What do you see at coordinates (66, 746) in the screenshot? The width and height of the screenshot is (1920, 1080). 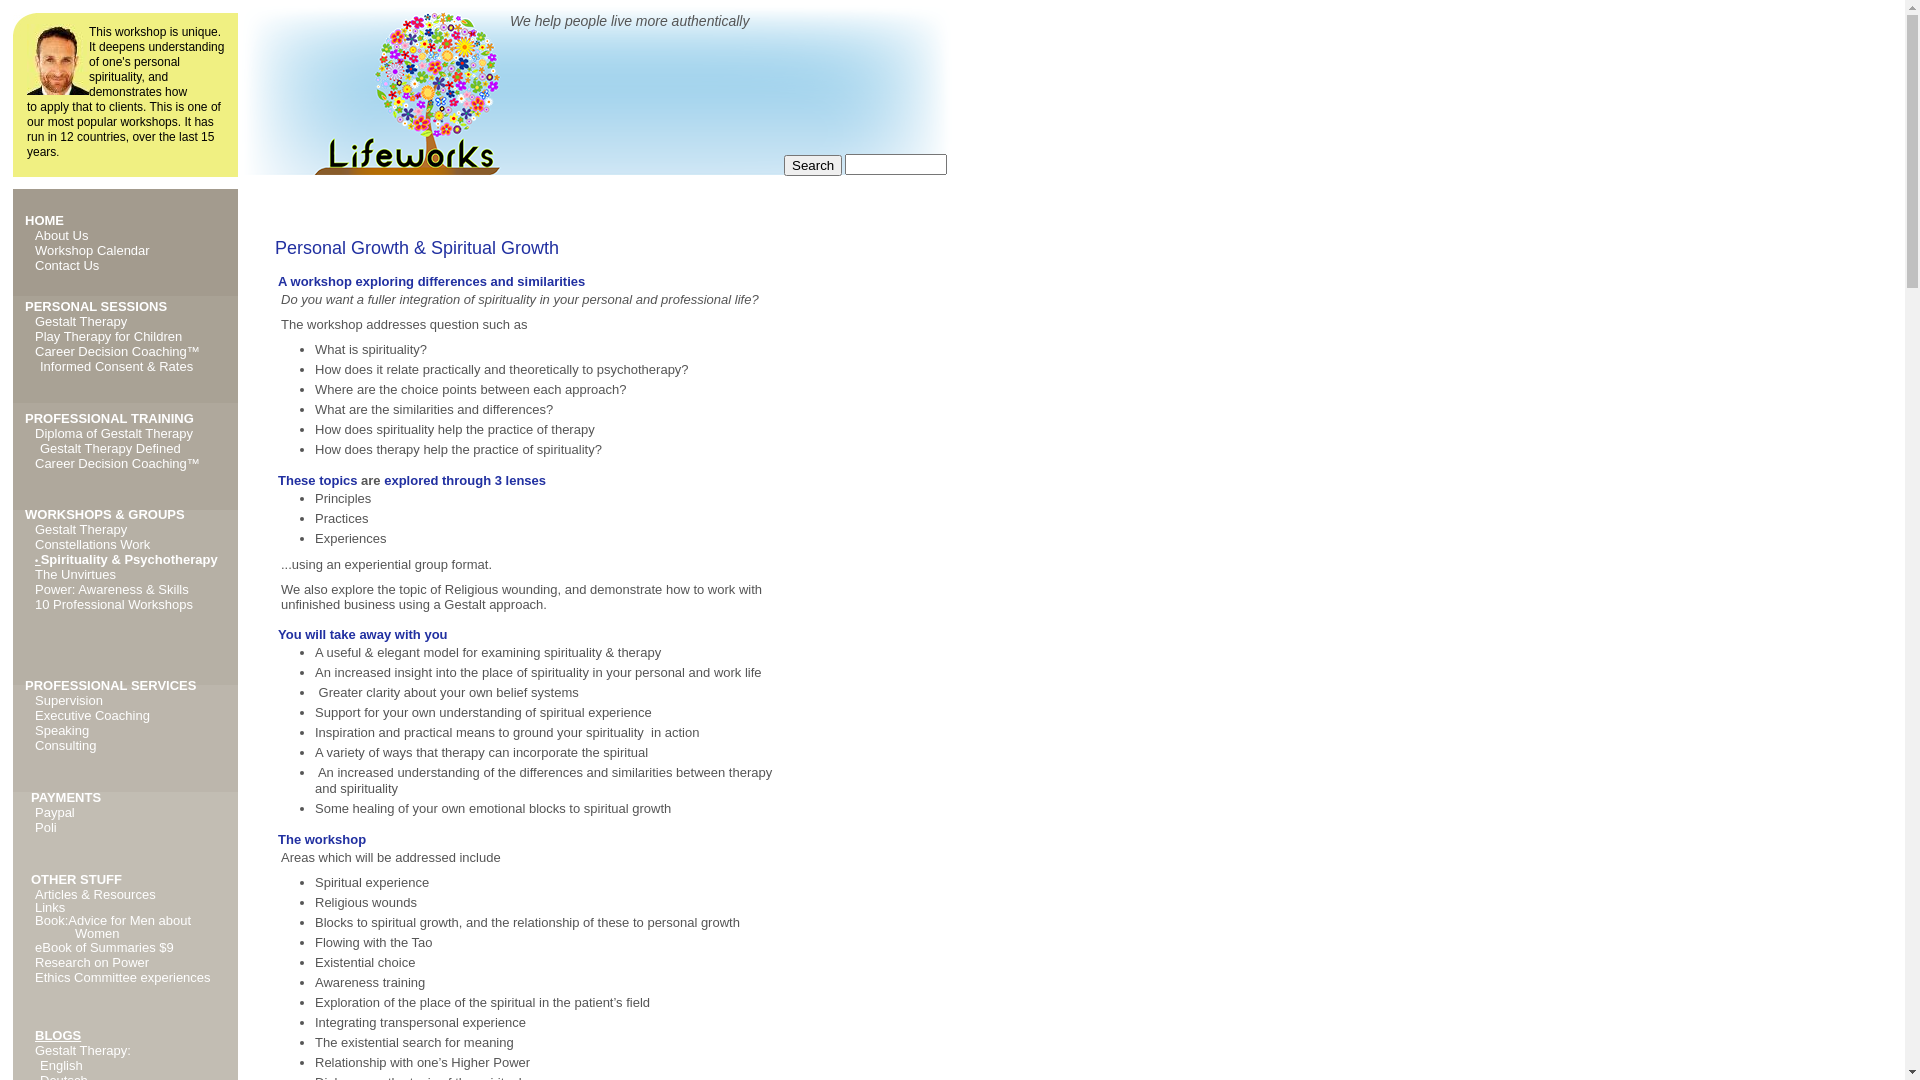 I see `Consulting` at bounding box center [66, 746].